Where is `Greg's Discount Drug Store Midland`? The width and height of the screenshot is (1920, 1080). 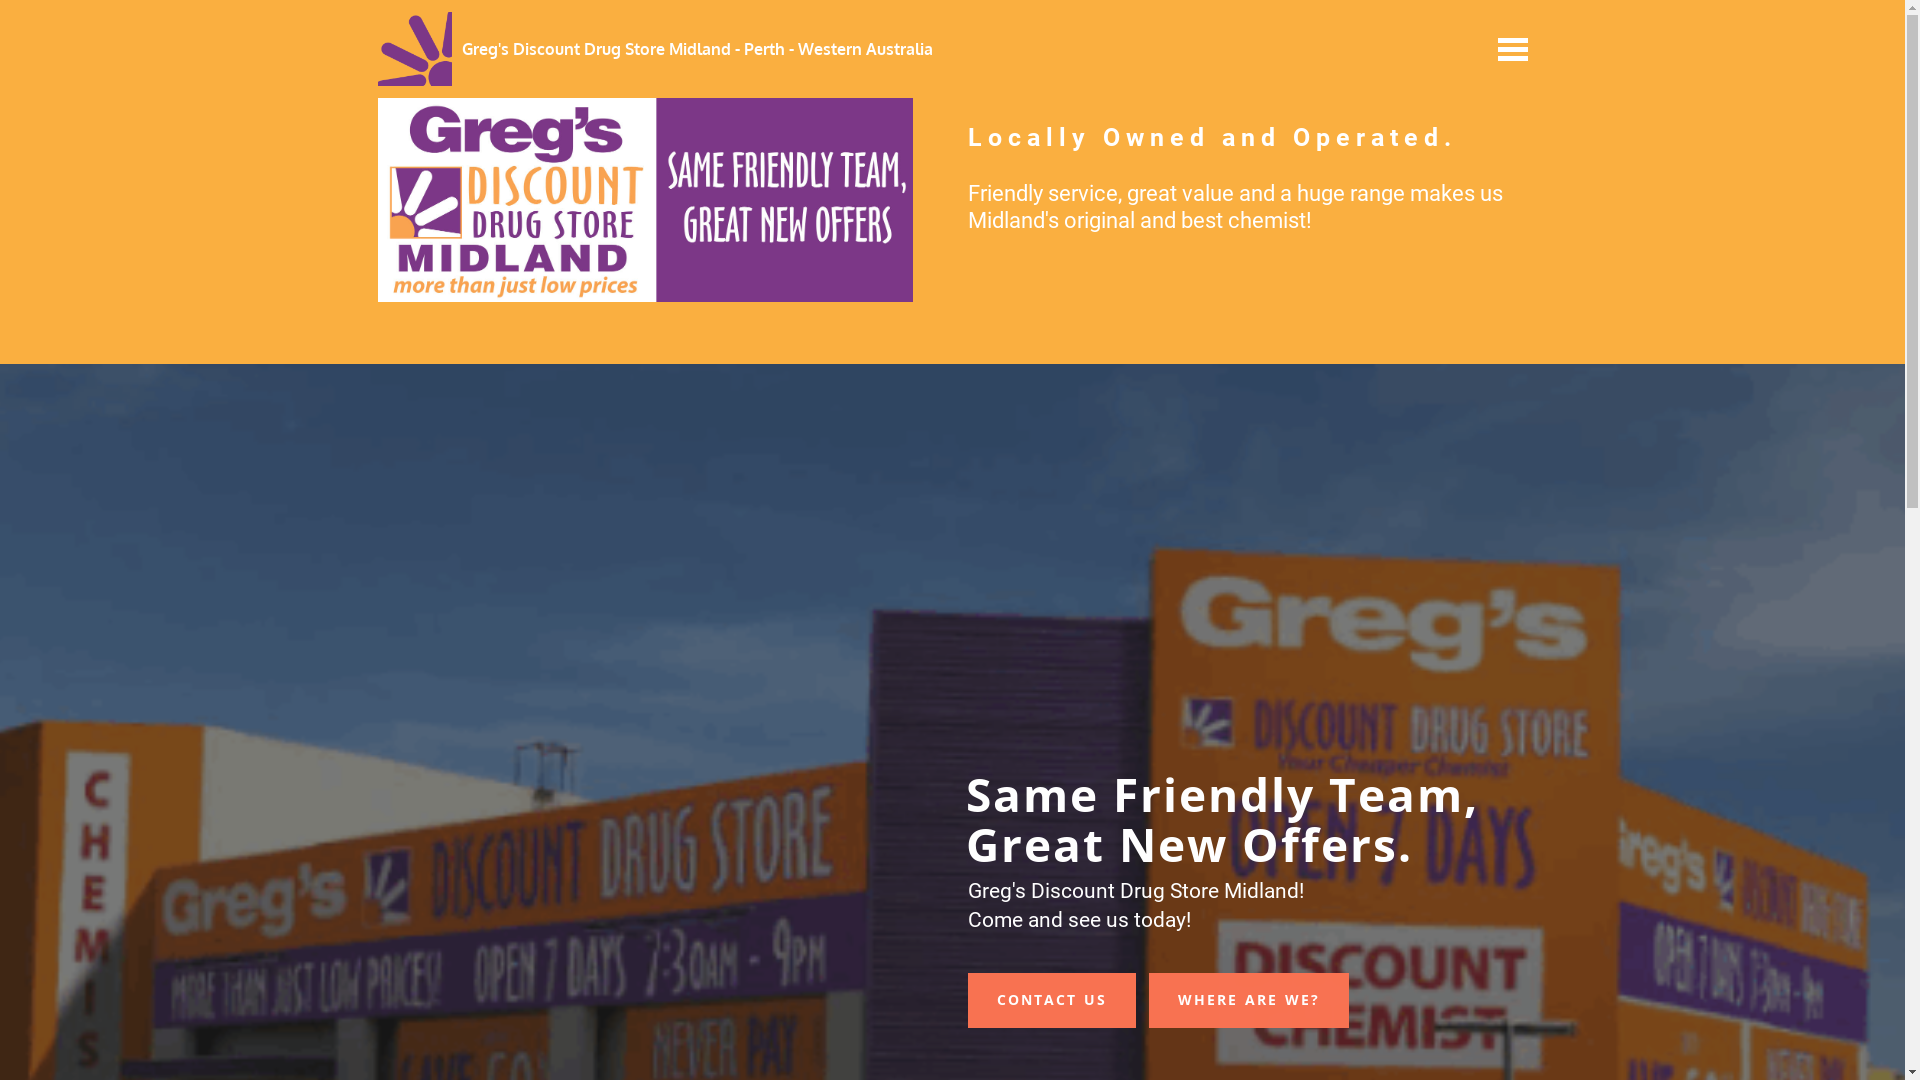
Greg's Discount Drug Store Midland is located at coordinates (415, 49).